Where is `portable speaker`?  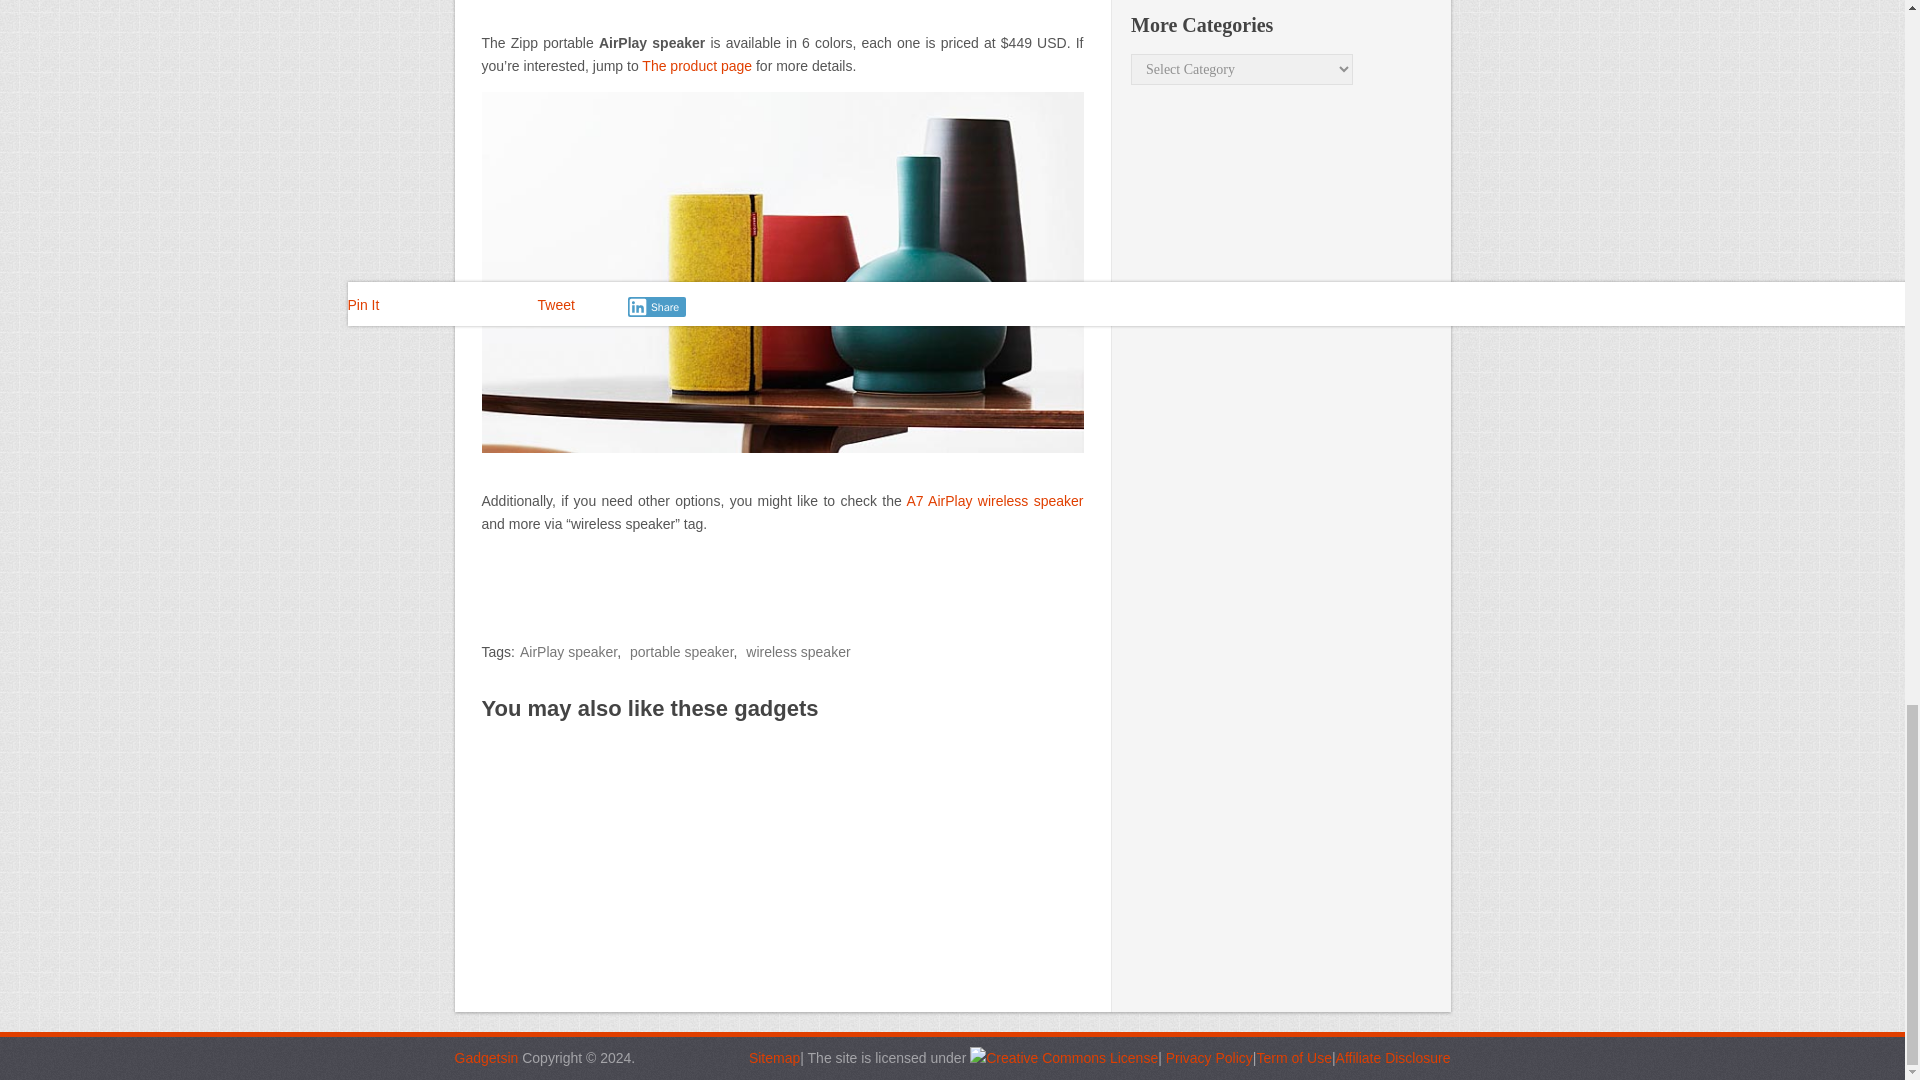 portable speaker is located at coordinates (681, 651).